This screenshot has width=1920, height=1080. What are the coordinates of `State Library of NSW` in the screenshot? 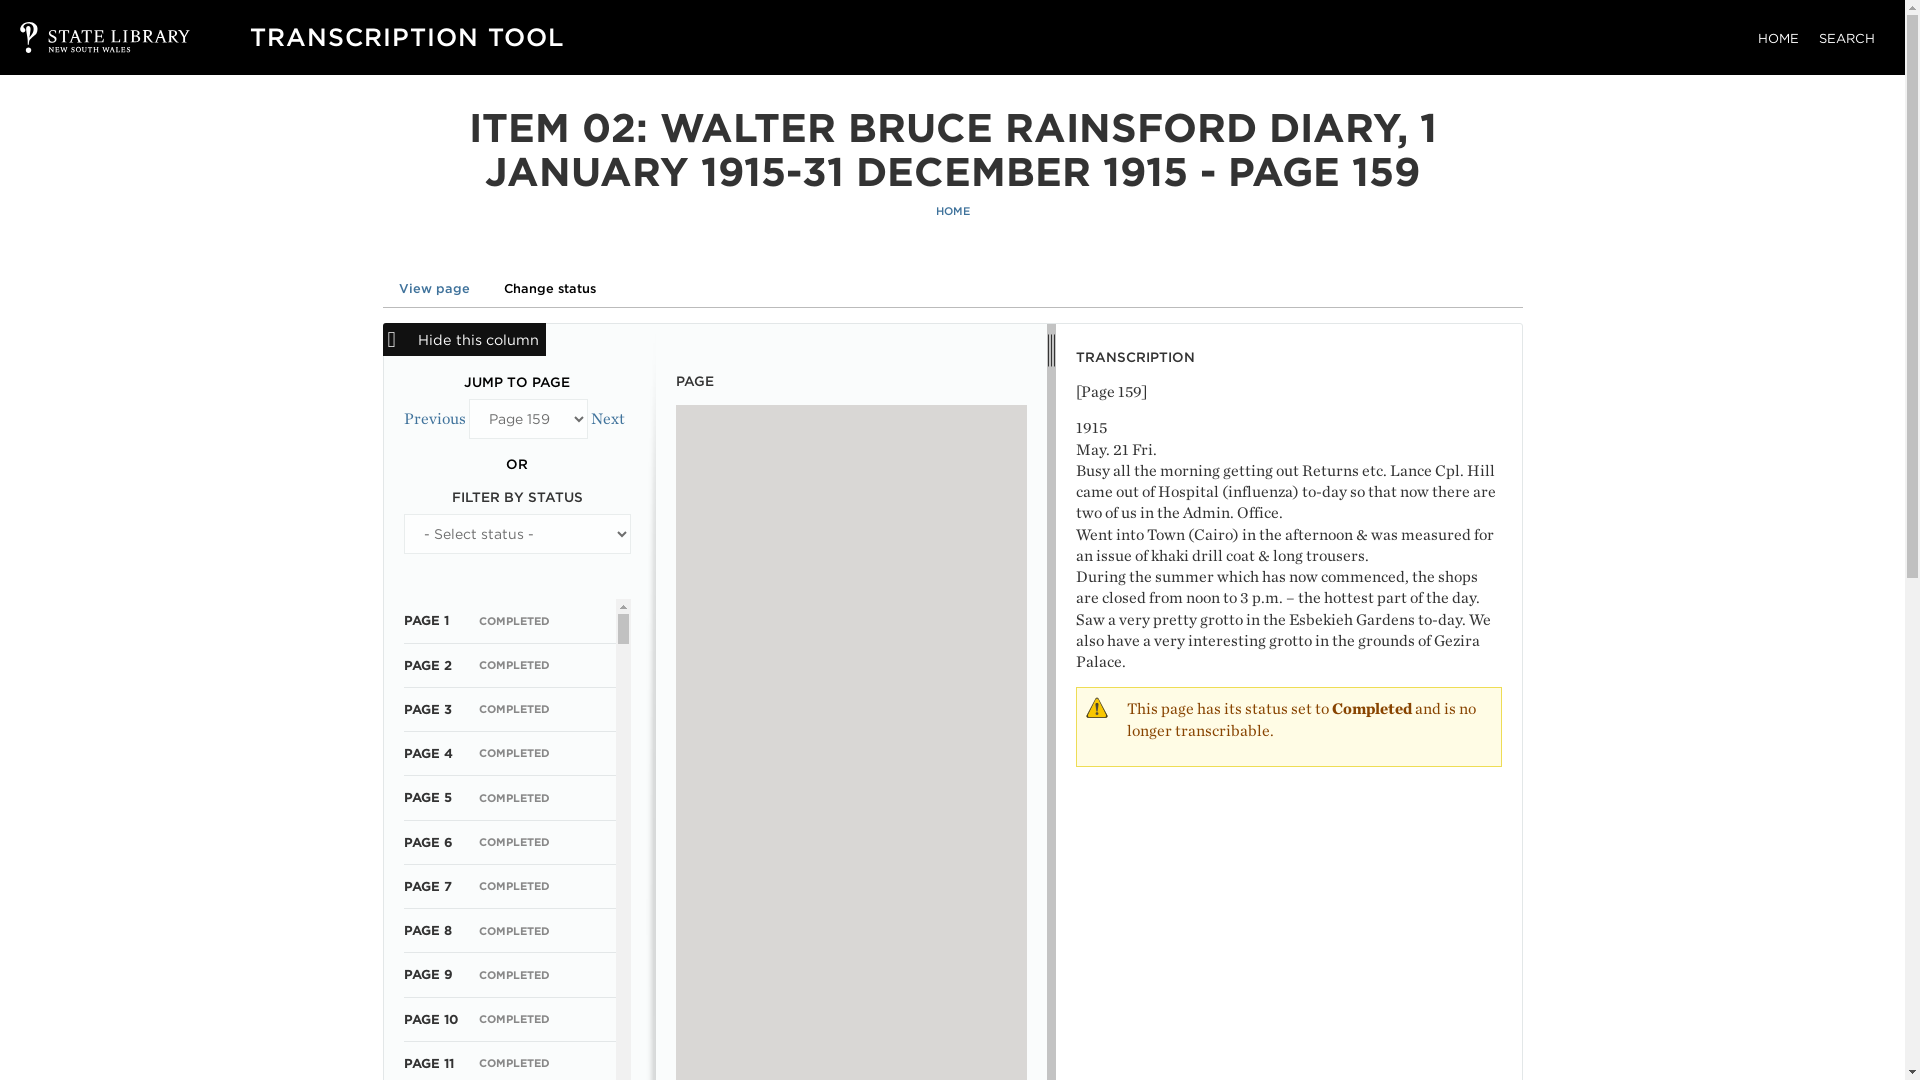 It's located at (85, 37).